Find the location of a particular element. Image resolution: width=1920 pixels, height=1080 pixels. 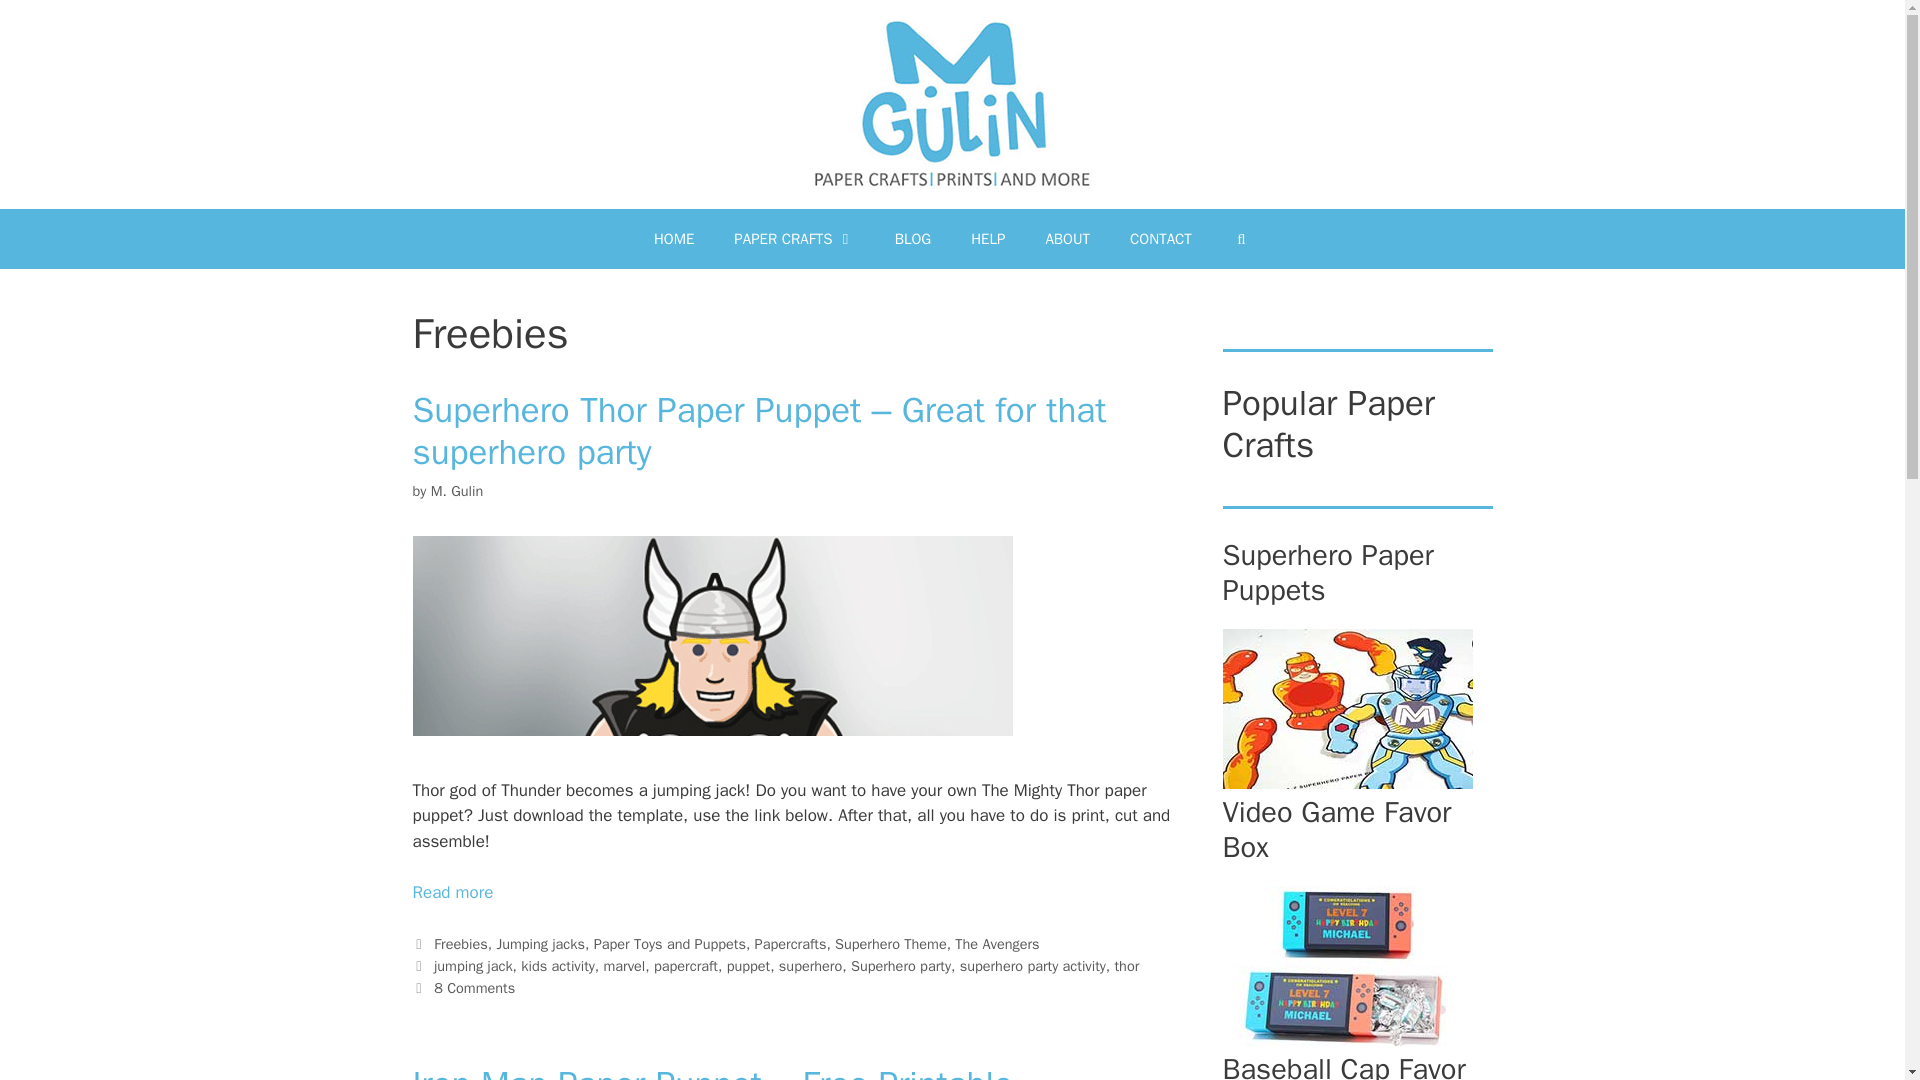

kids activity is located at coordinates (558, 966).